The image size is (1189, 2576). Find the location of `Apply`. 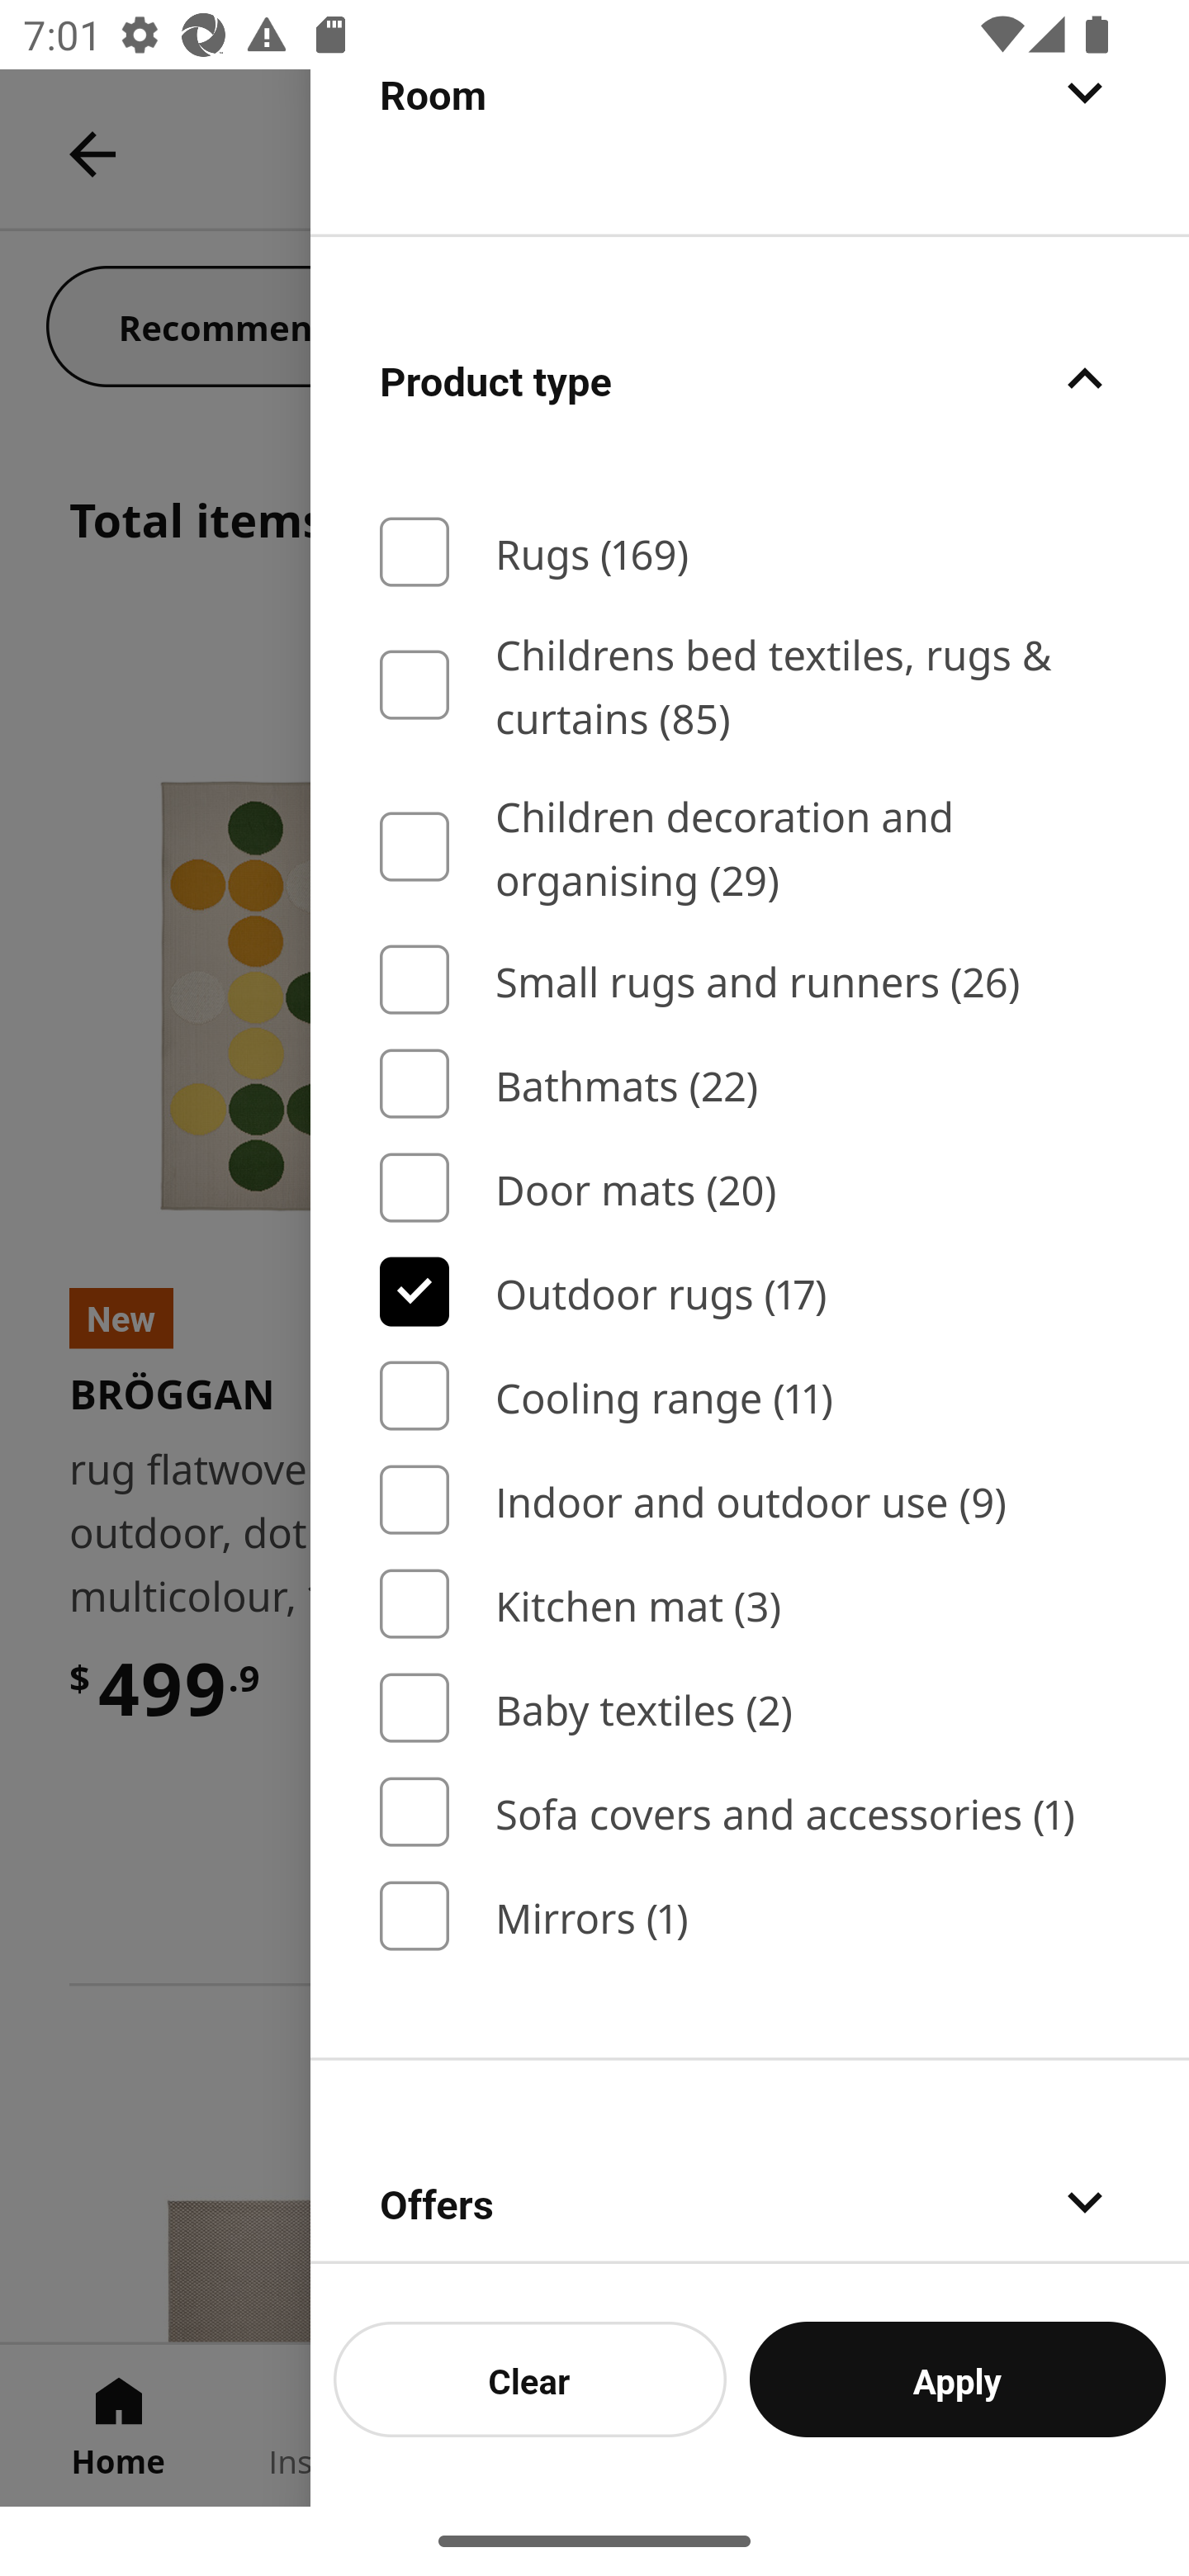

Apply is located at coordinates (958, 2379).